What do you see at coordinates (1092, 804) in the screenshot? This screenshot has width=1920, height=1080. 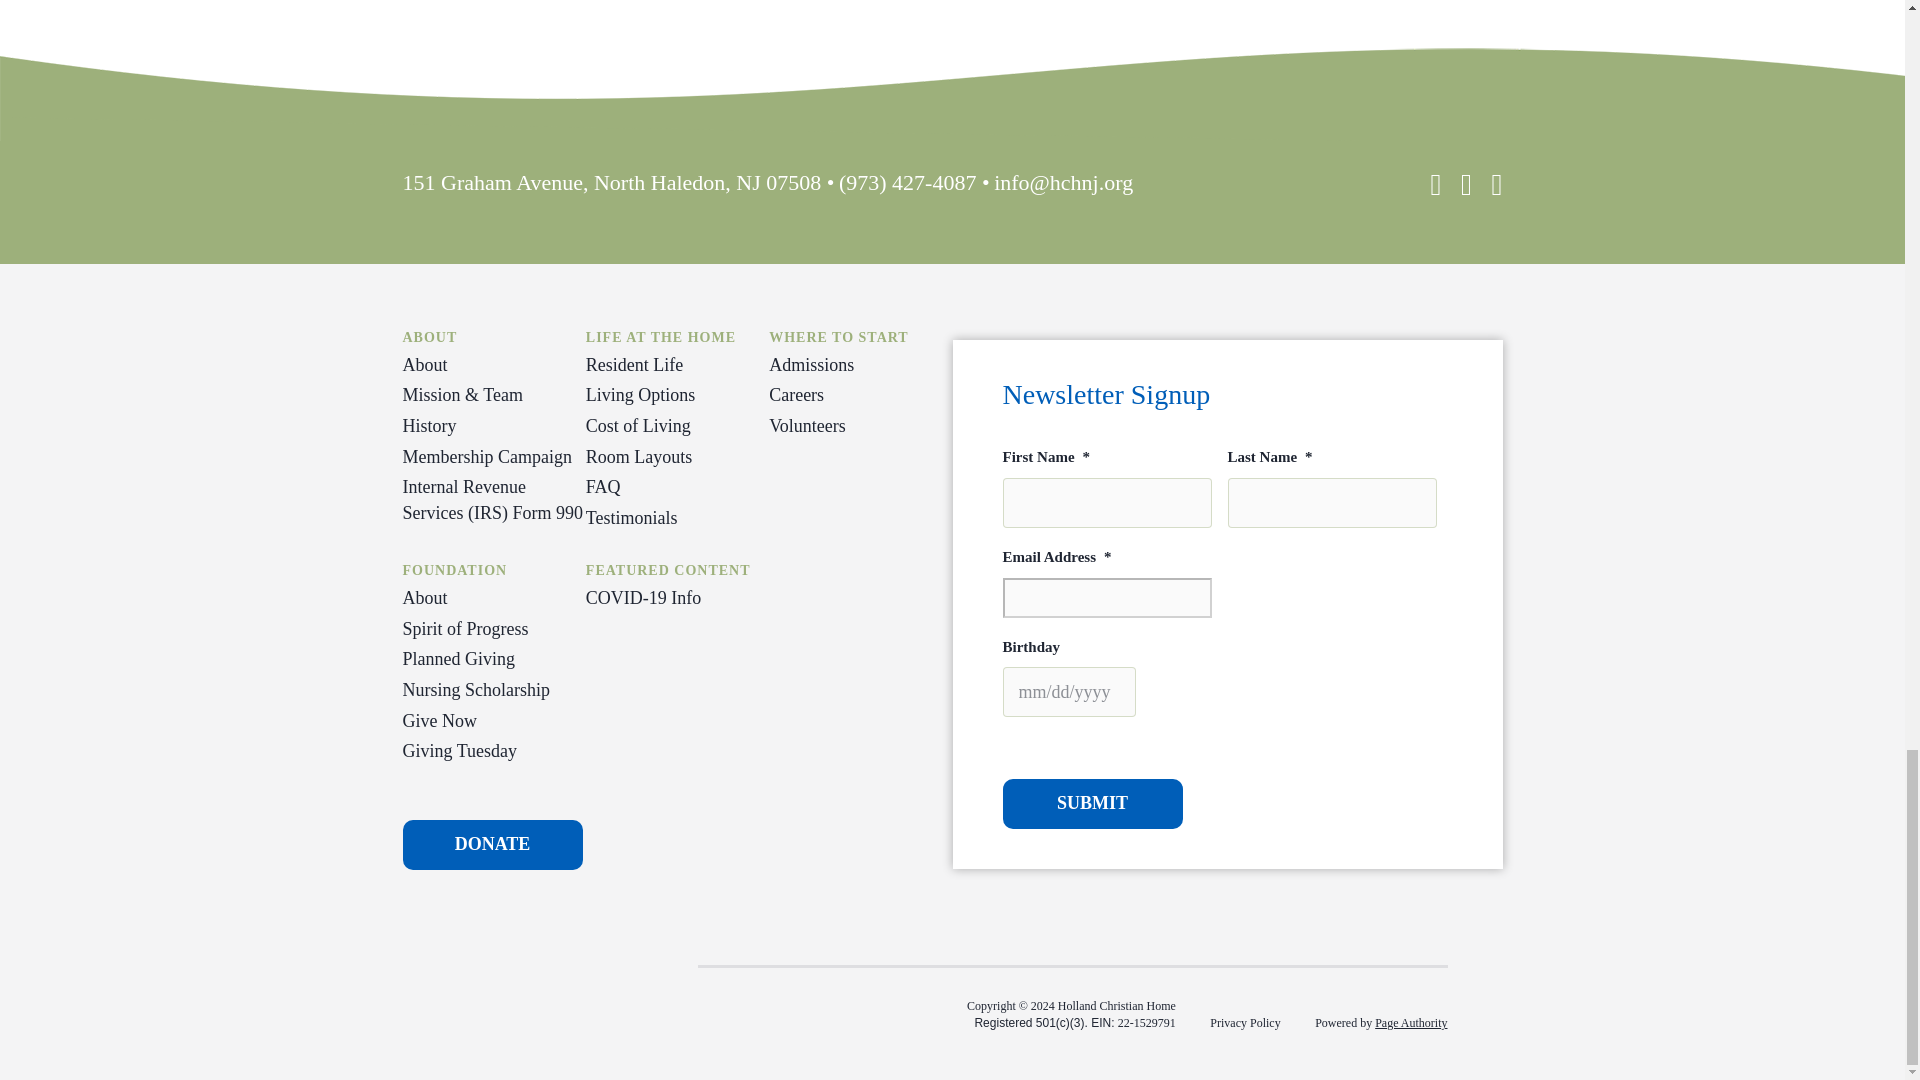 I see `Submit` at bounding box center [1092, 804].